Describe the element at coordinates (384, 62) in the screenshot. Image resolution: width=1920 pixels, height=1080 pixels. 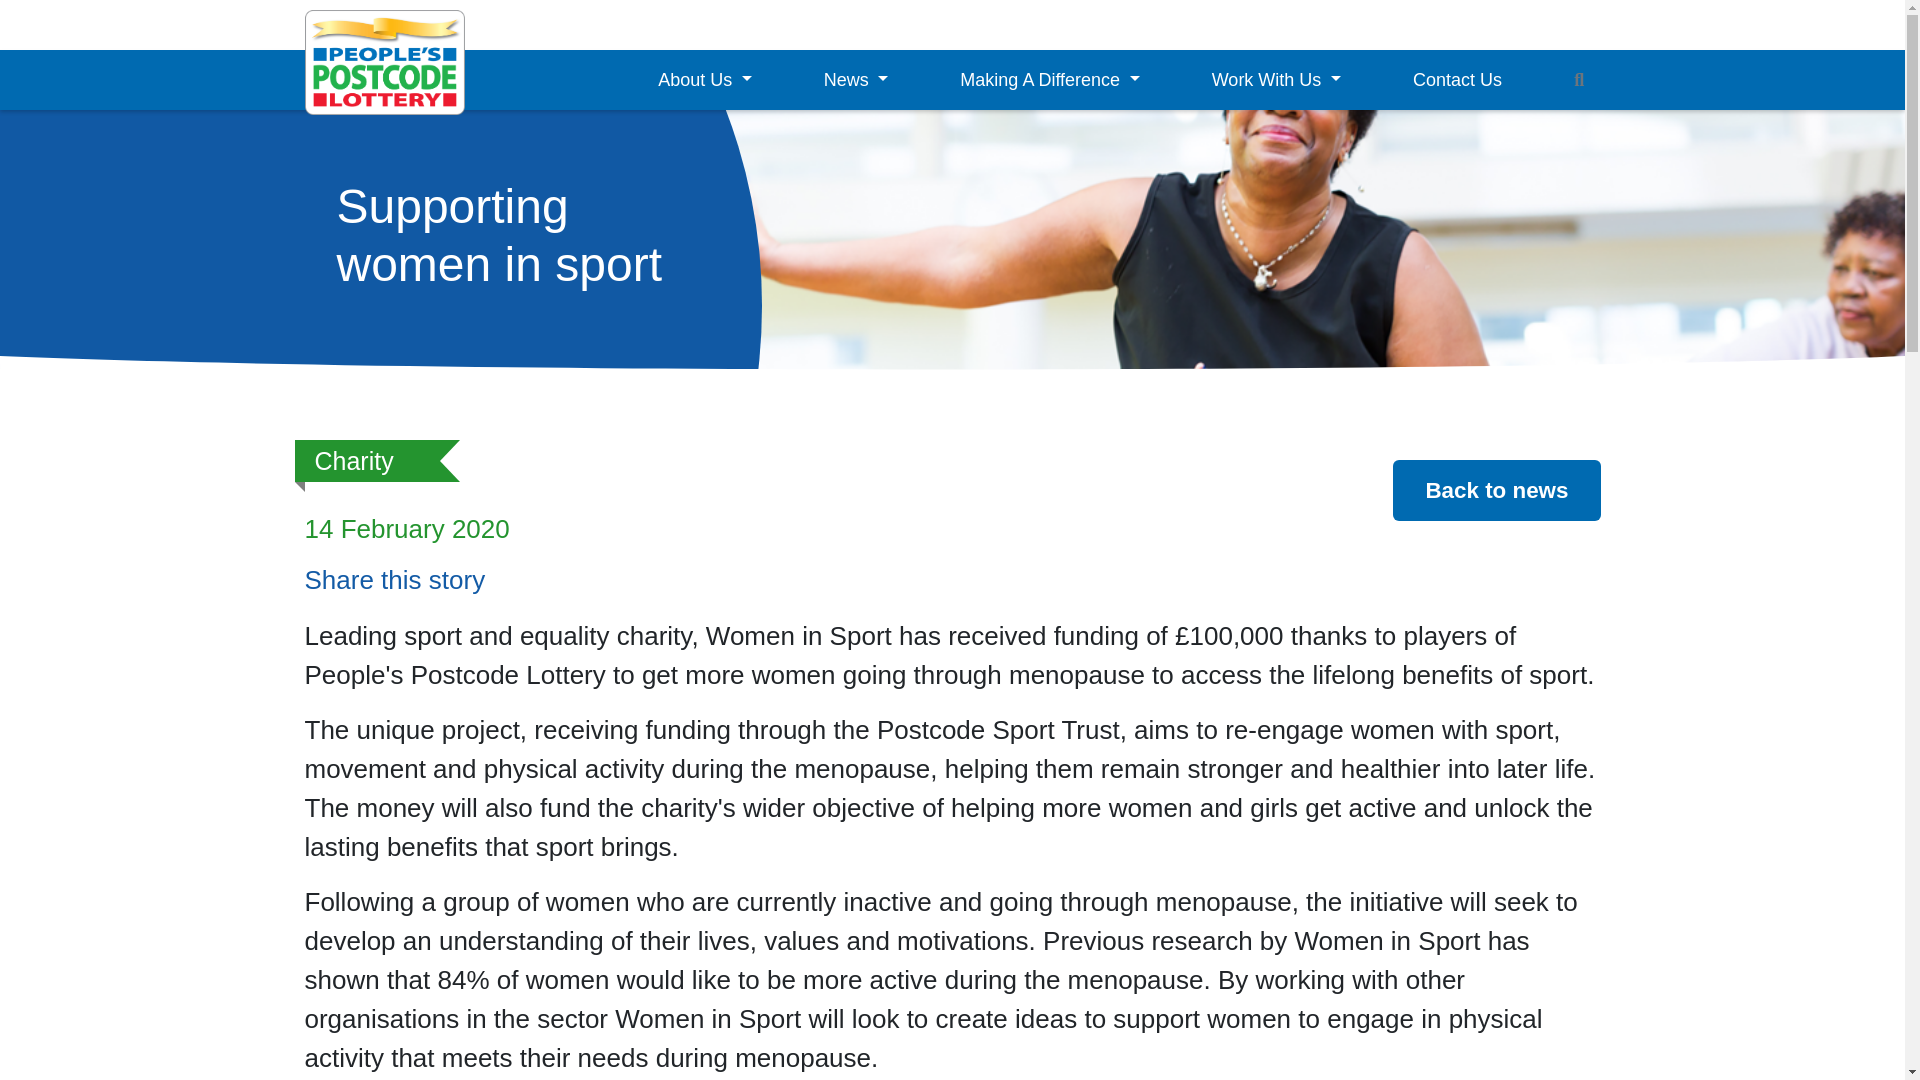
I see `Return to the homepage` at that location.